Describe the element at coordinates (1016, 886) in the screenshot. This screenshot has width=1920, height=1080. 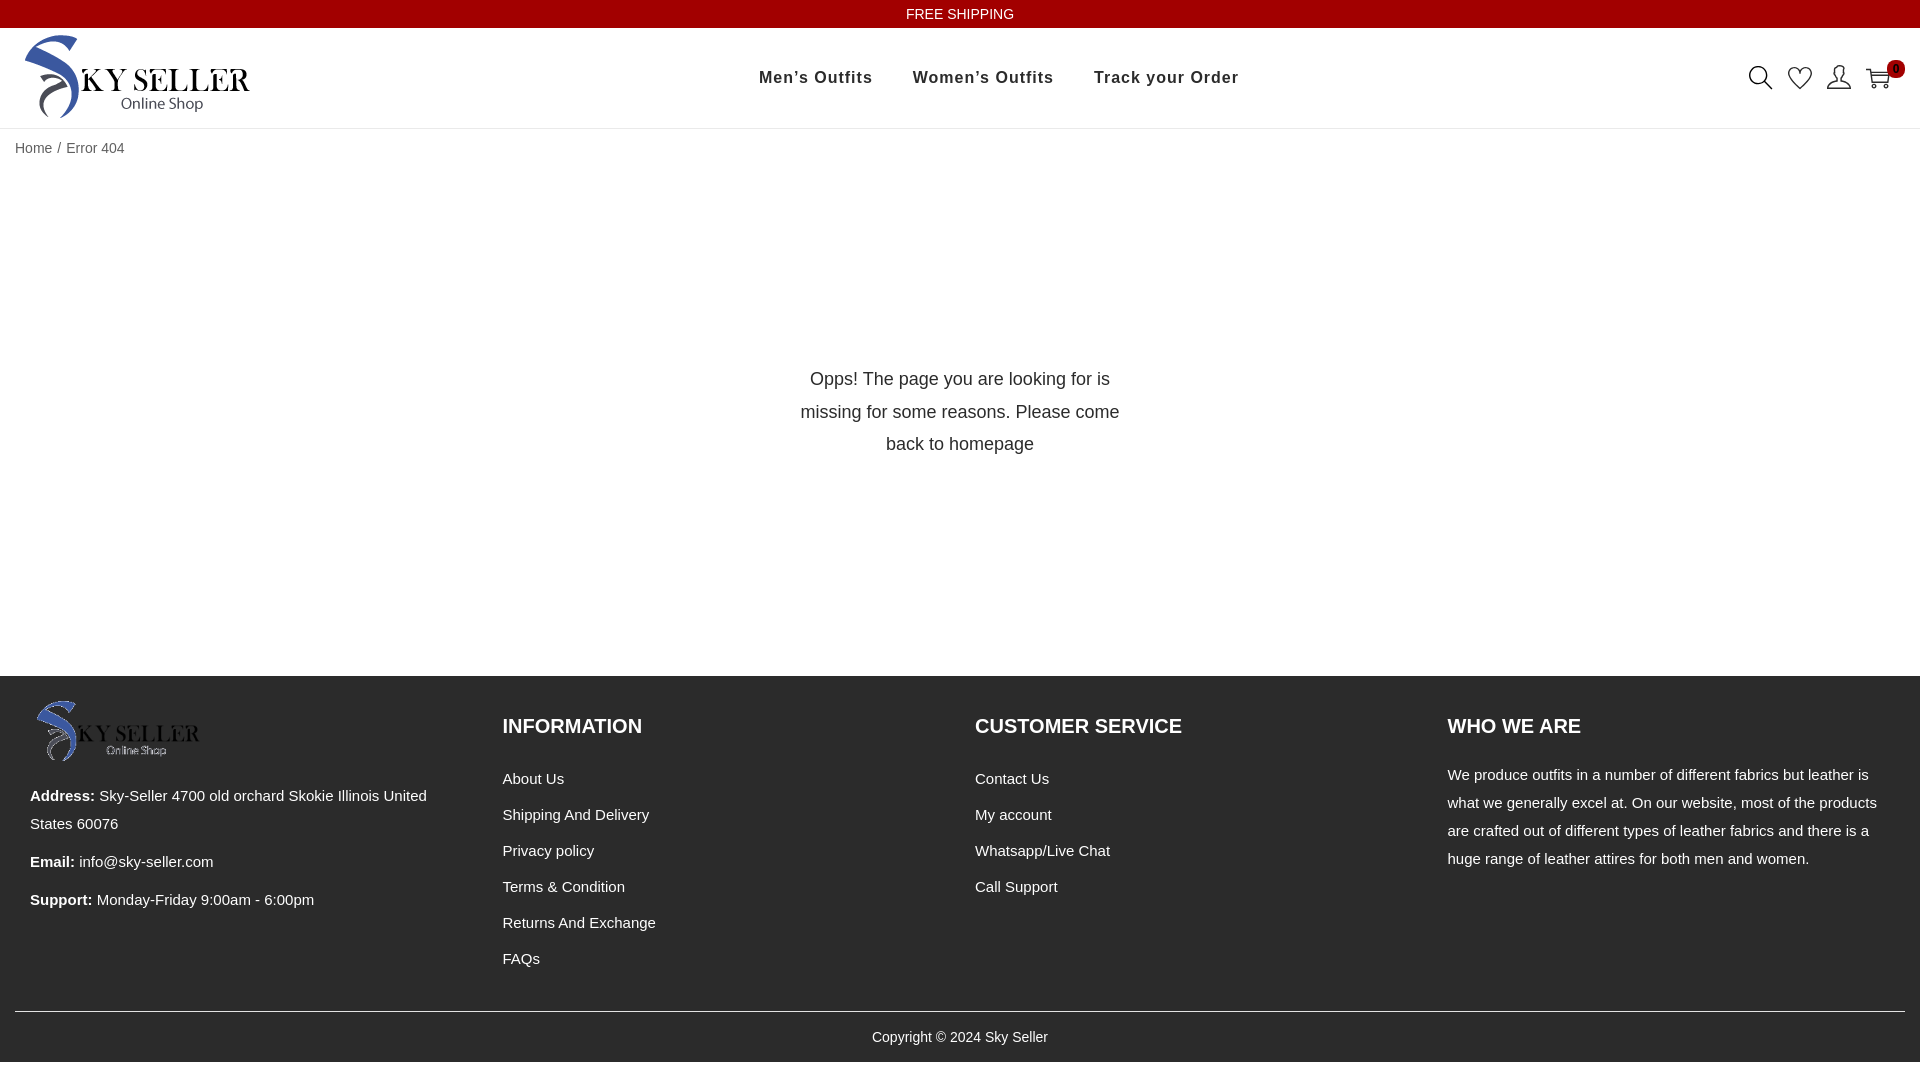
I see `Call Support` at that location.